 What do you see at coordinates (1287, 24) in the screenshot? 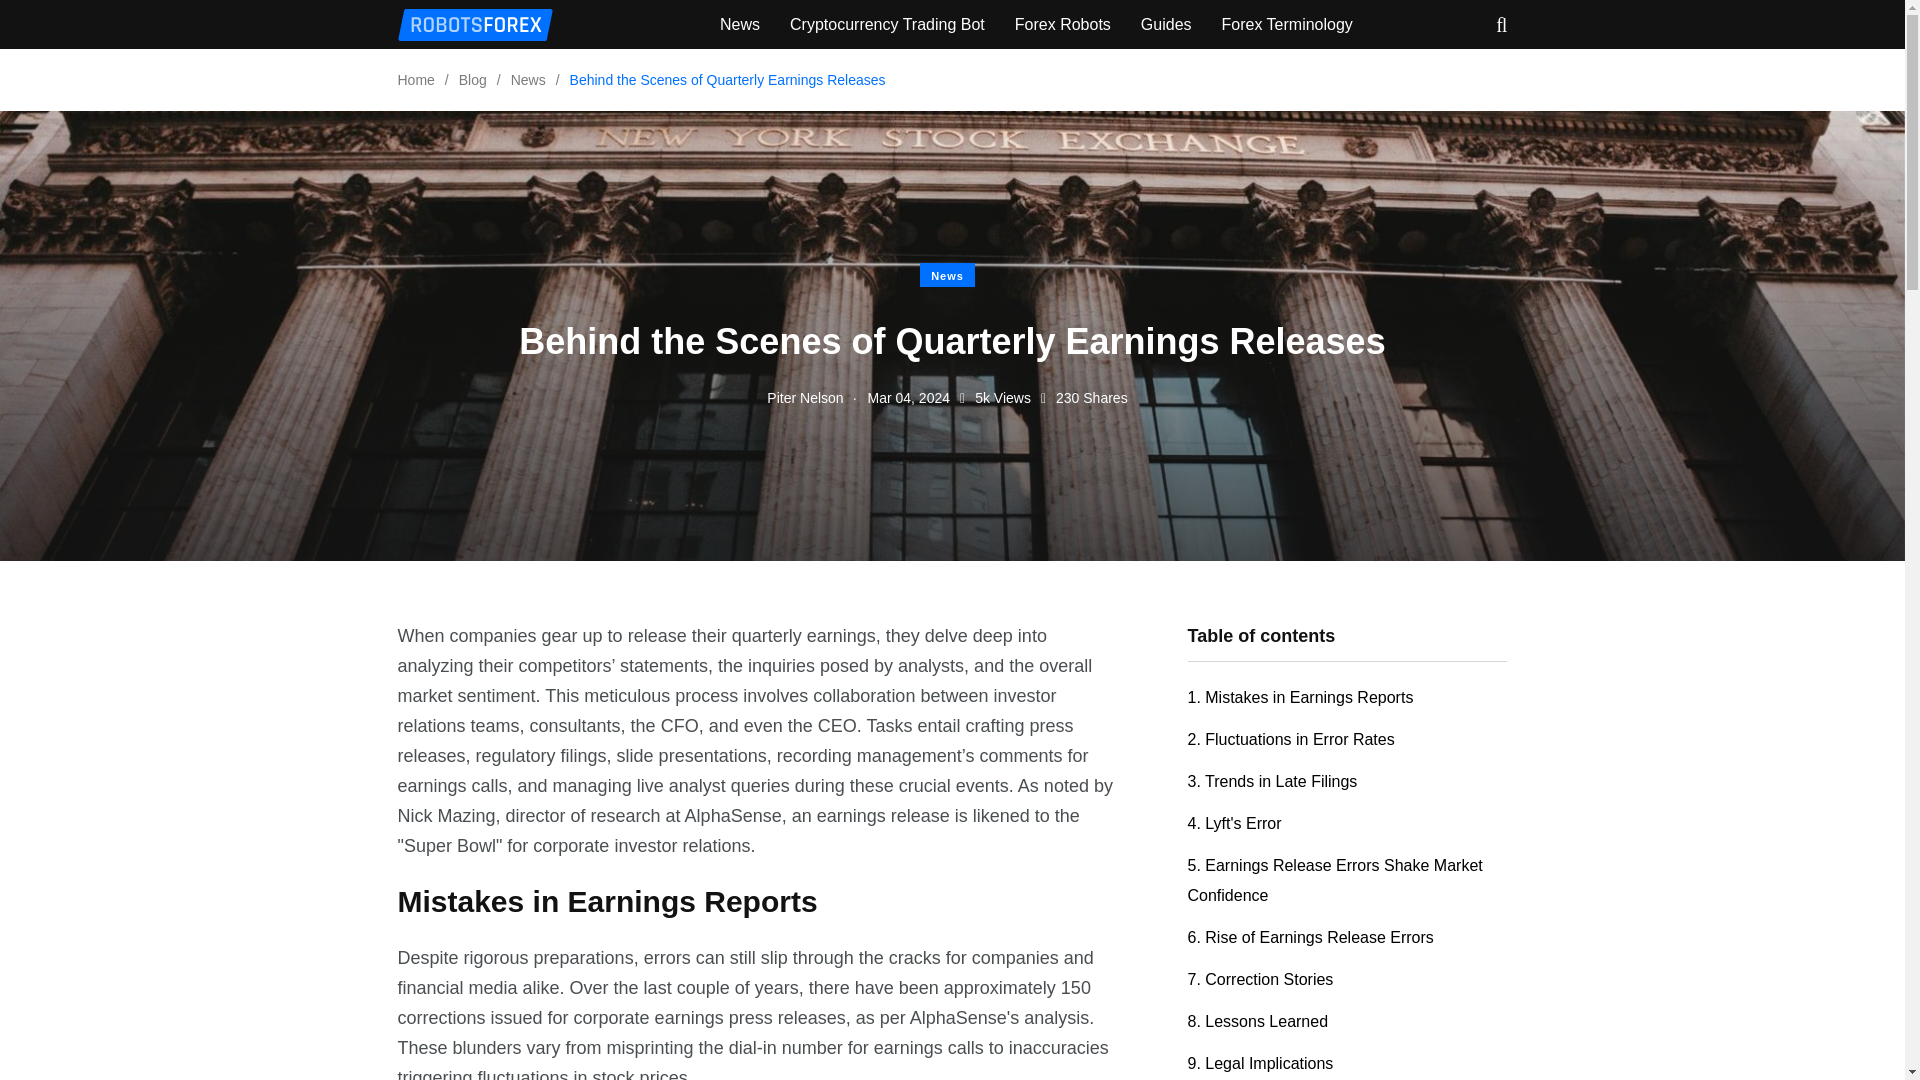
I see `Forex Terminology` at bounding box center [1287, 24].